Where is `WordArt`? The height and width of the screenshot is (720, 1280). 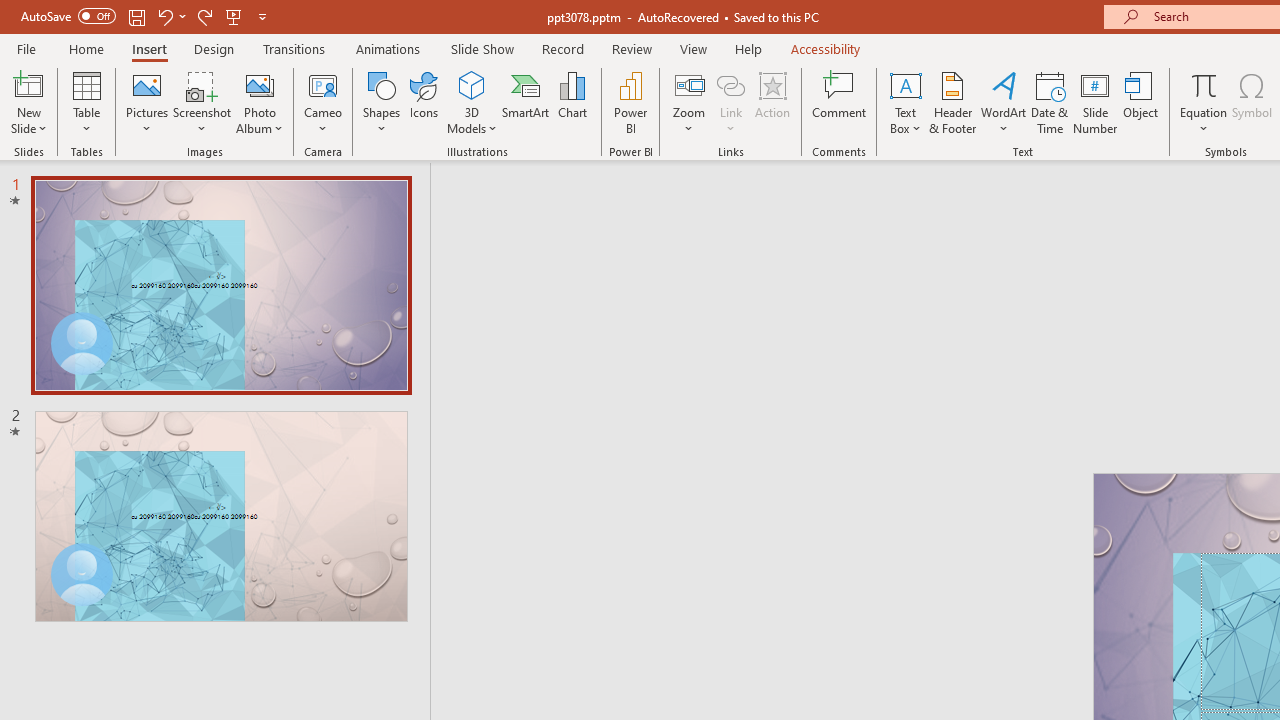 WordArt is located at coordinates (1004, 102).